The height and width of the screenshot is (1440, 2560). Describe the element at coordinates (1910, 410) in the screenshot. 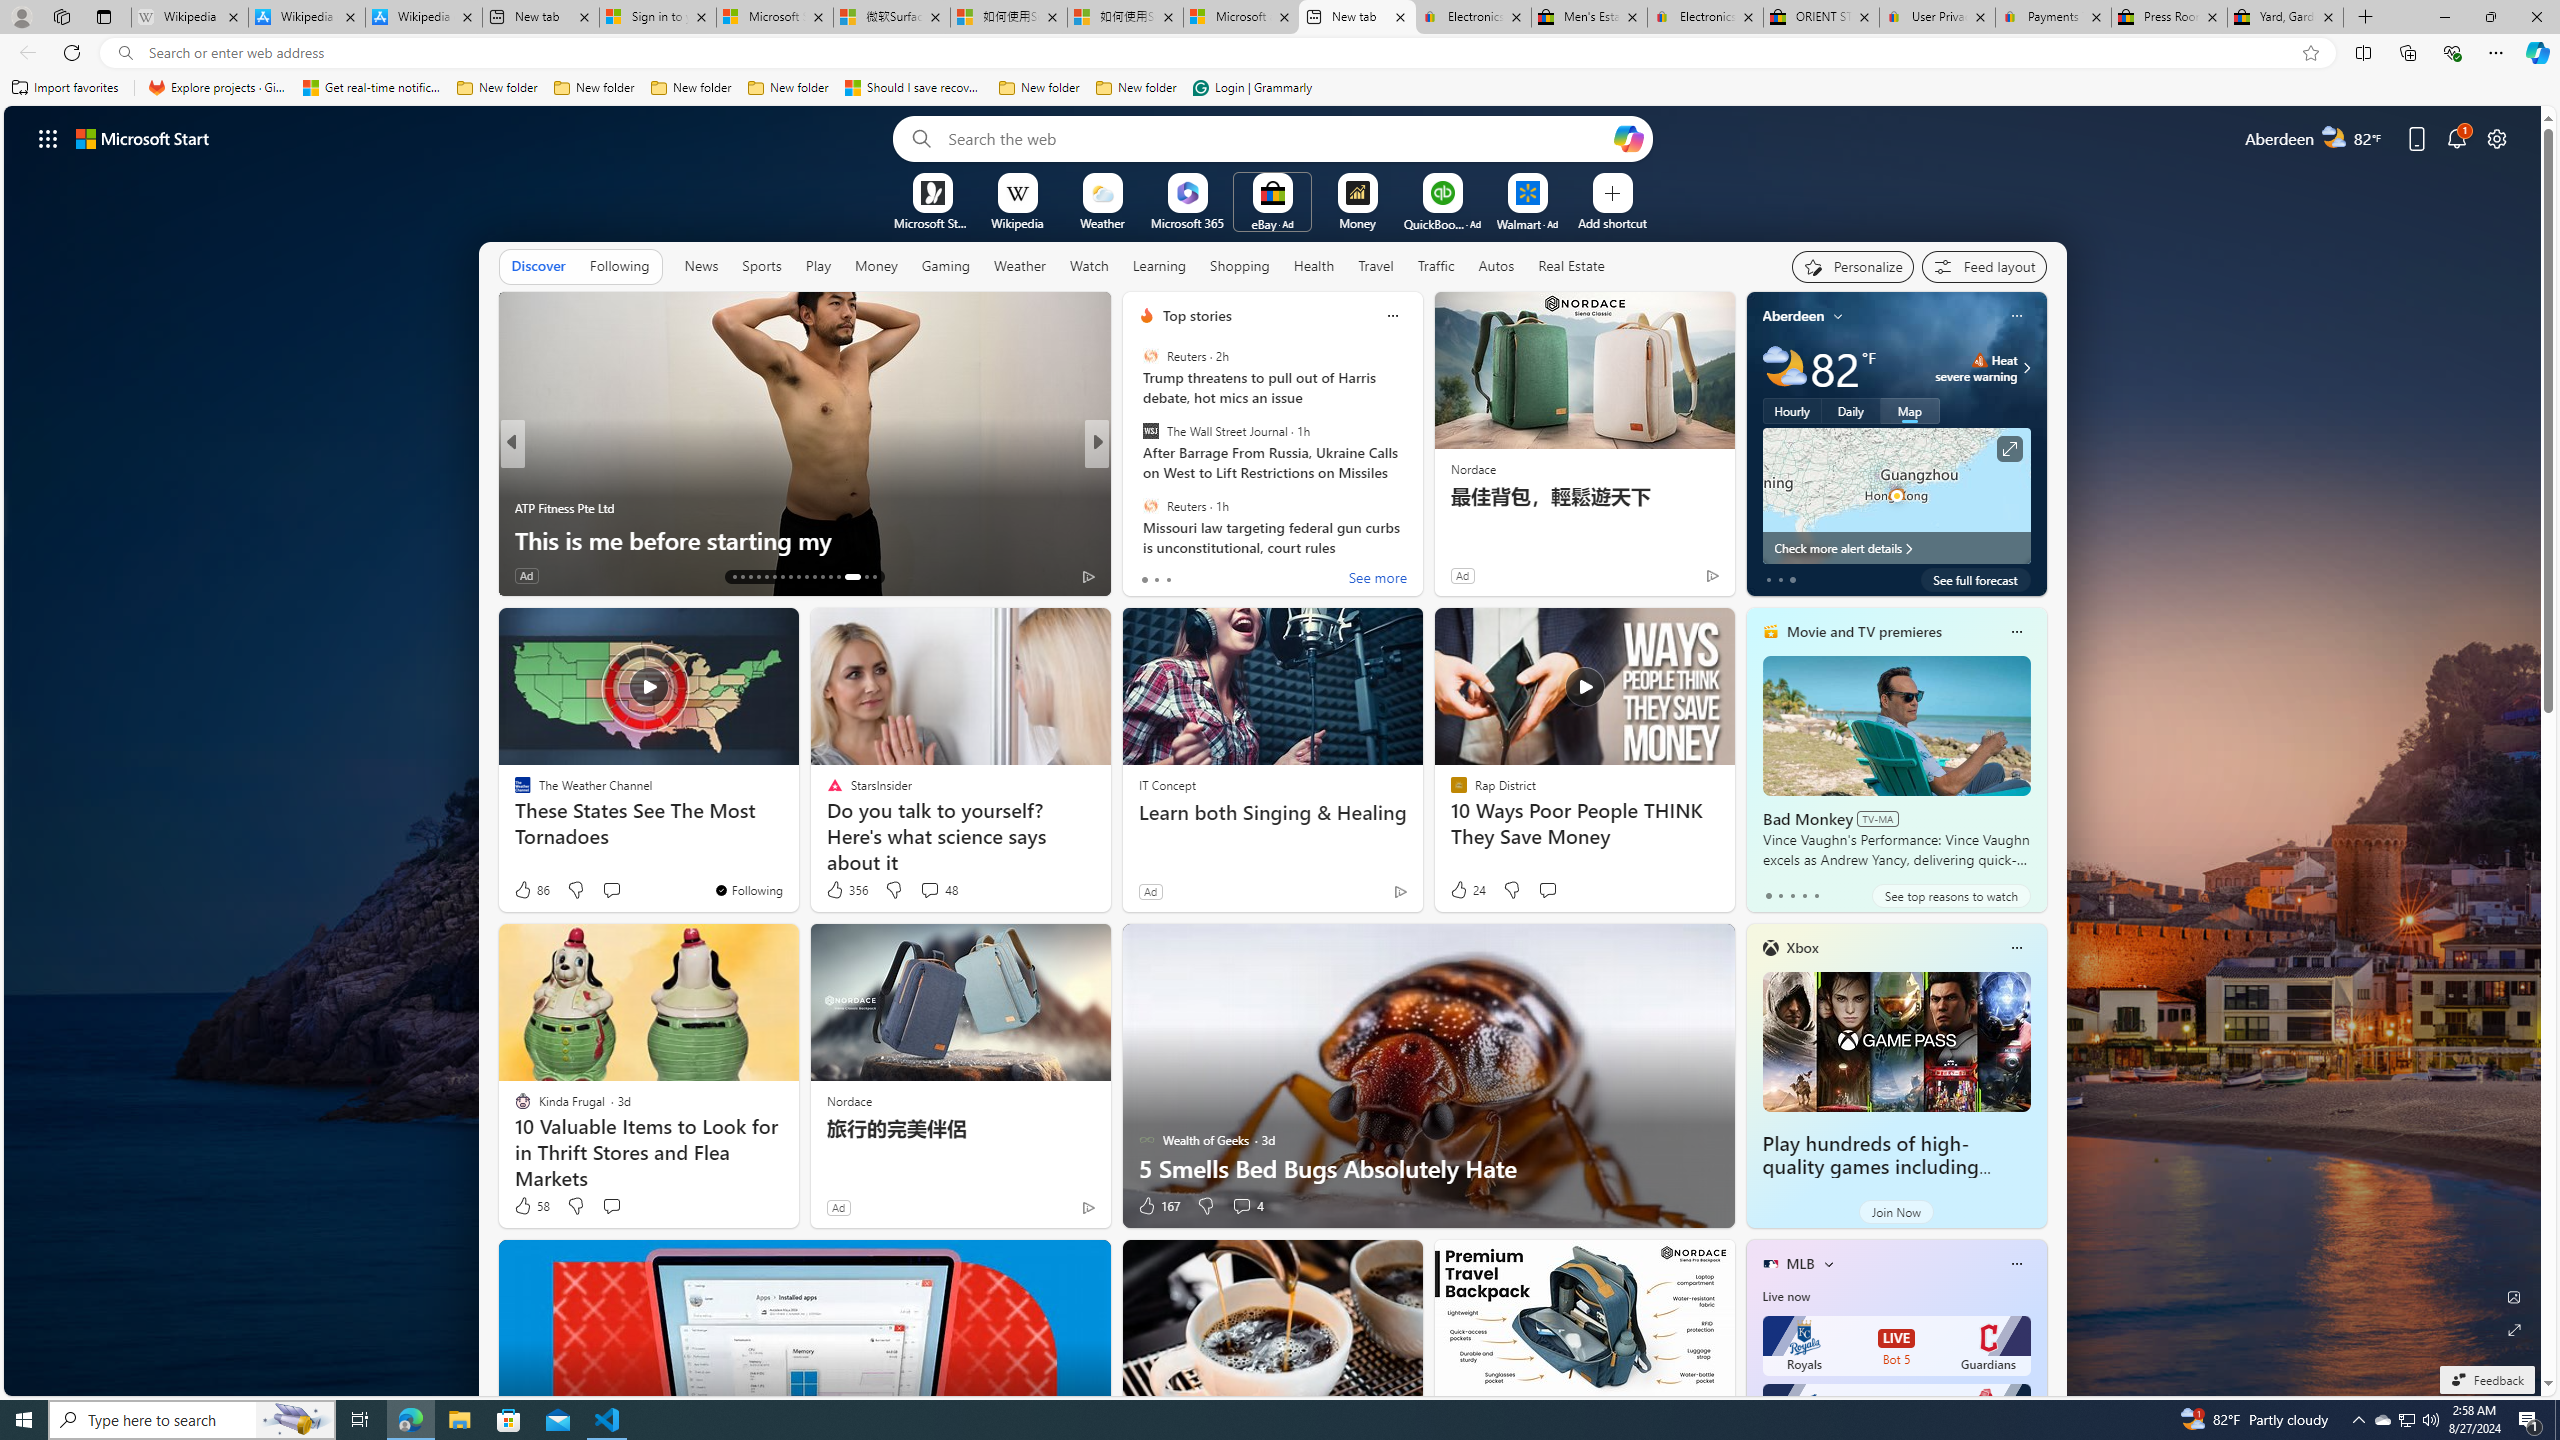

I see `Map` at that location.